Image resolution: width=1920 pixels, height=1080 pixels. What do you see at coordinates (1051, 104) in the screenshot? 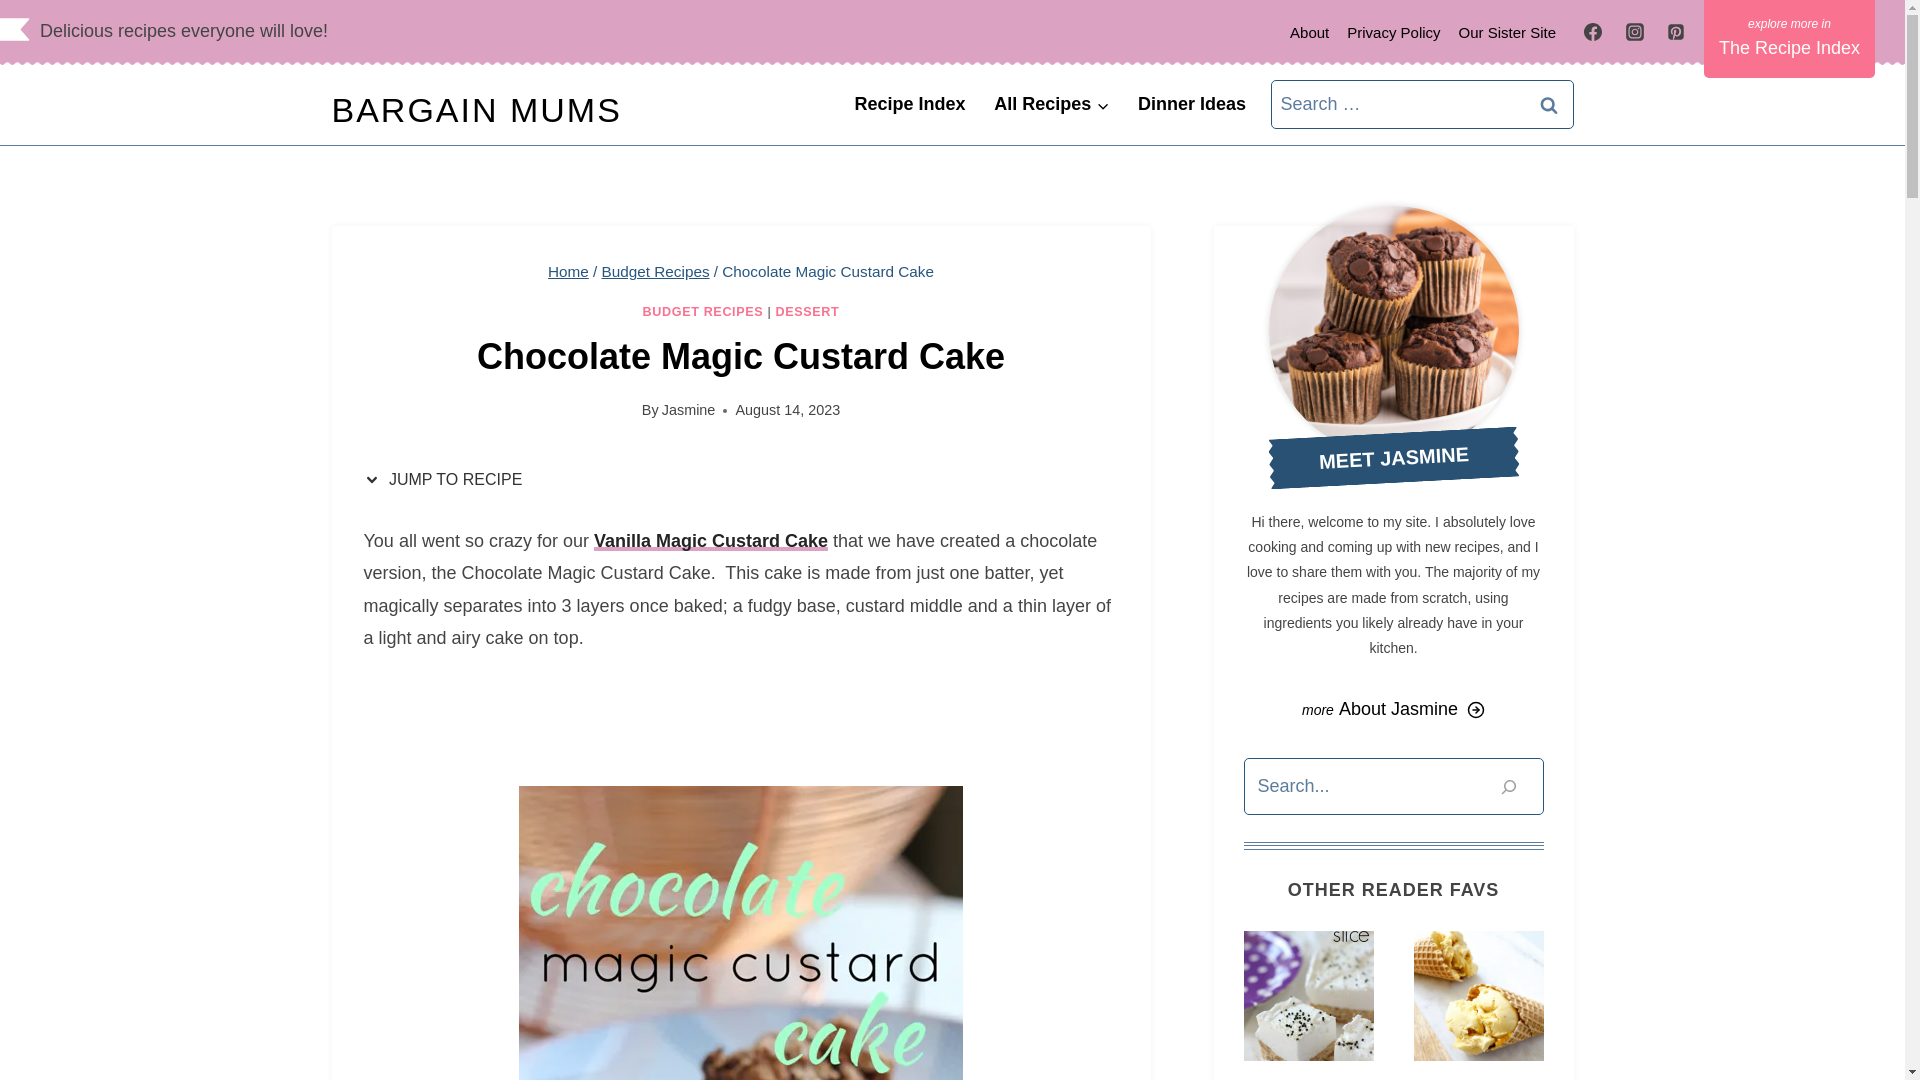
I see `All Recipes` at bounding box center [1051, 104].